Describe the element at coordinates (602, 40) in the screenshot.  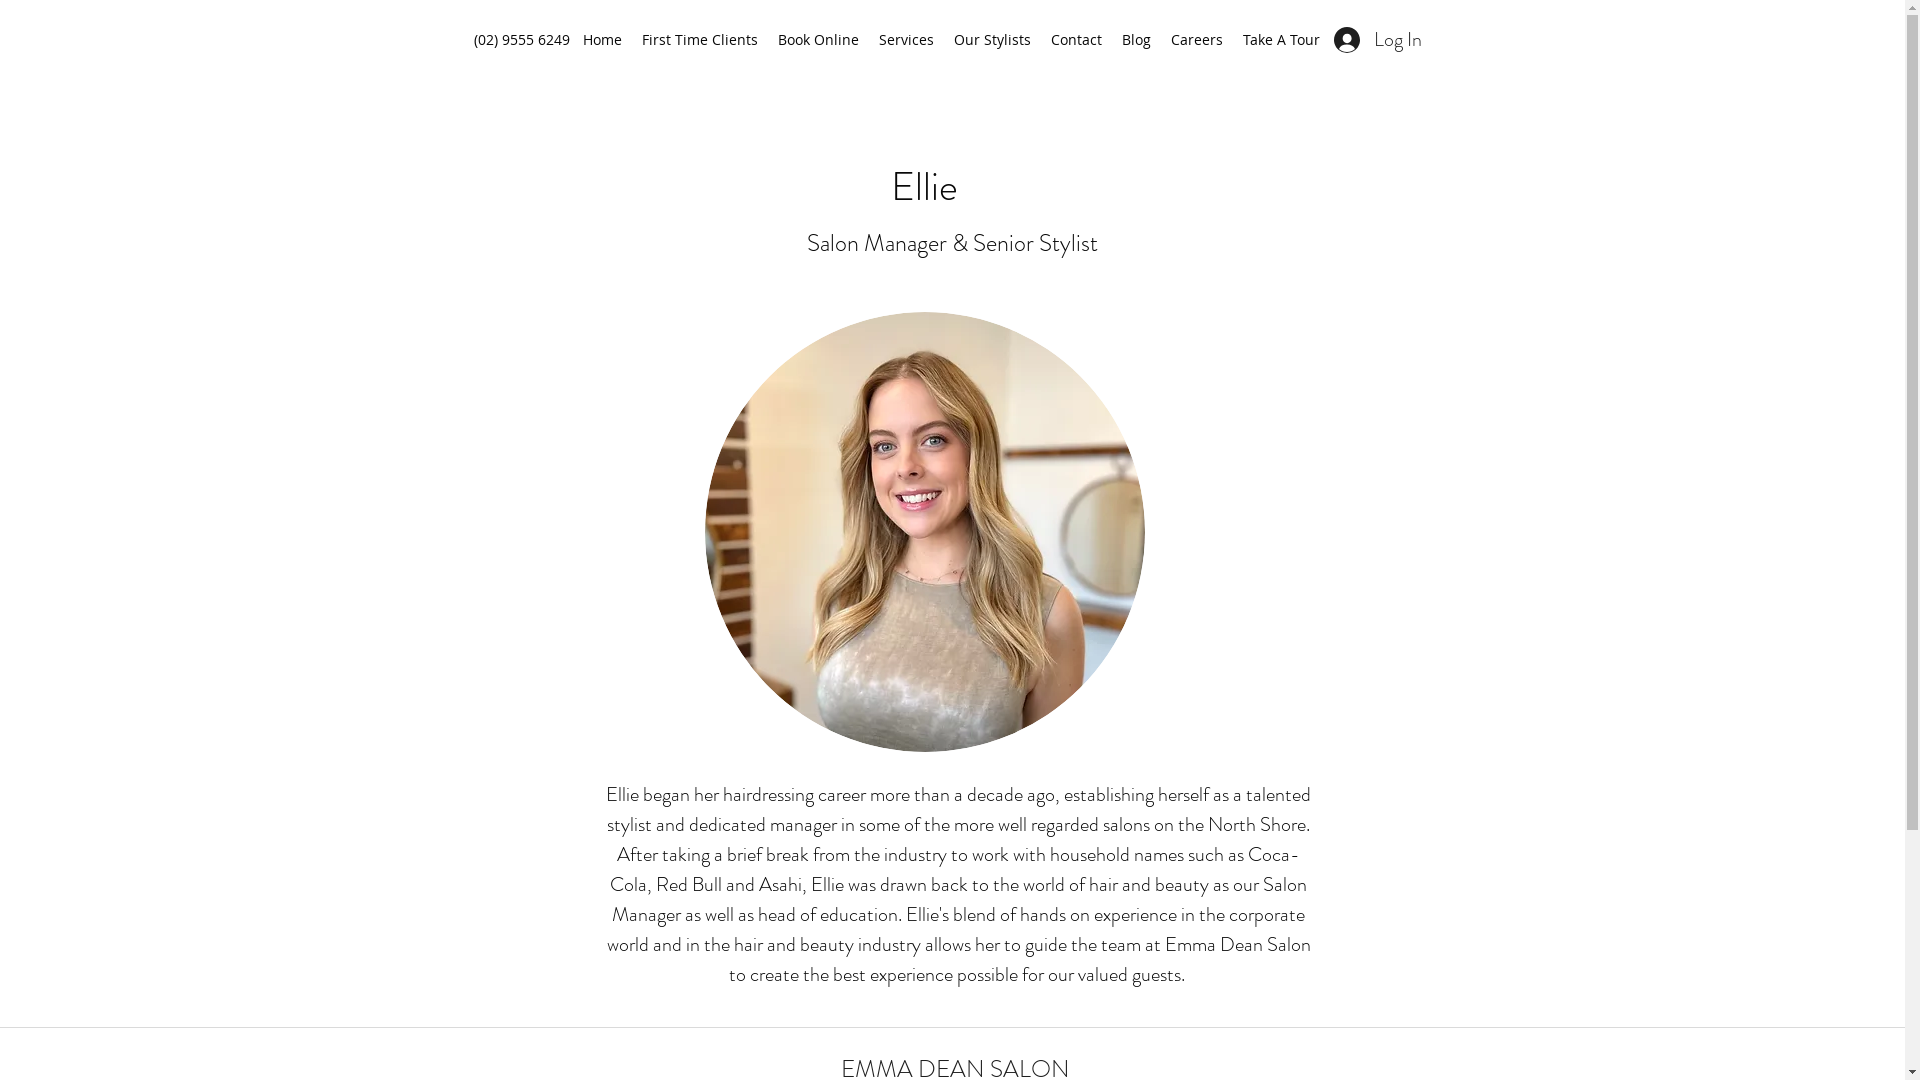
I see `Home` at that location.